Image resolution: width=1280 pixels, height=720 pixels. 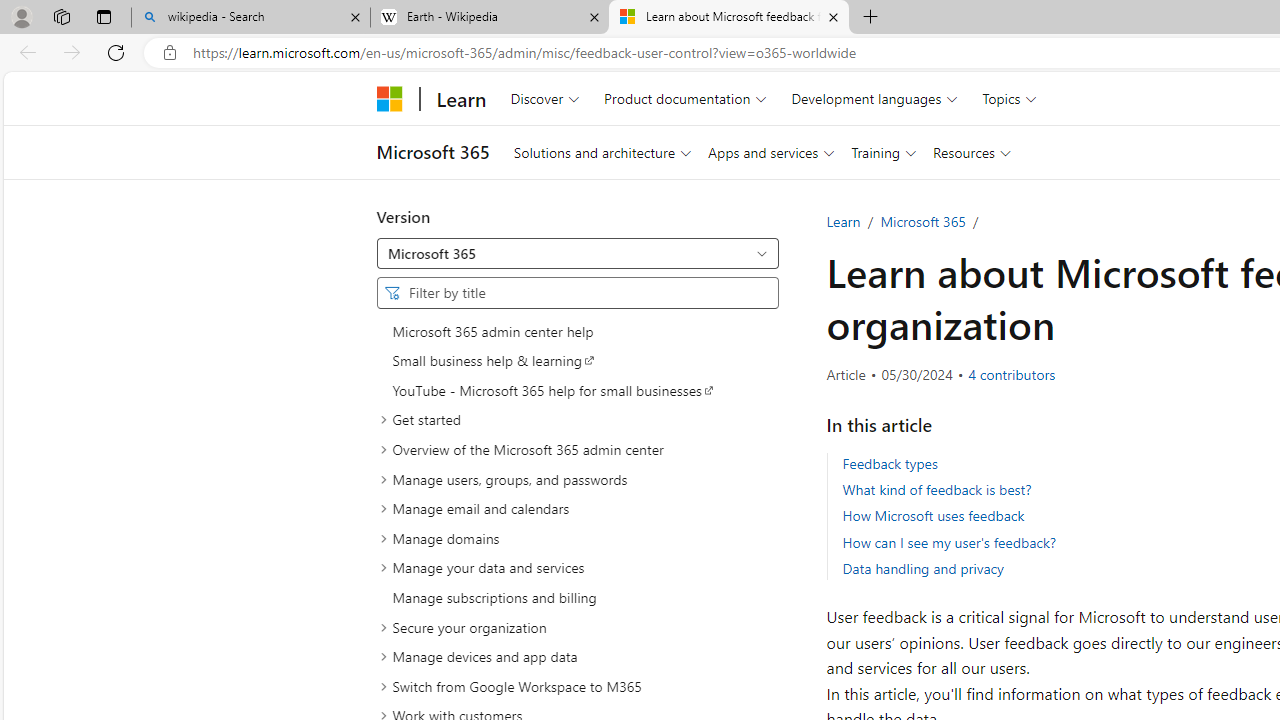 I want to click on Close tab, so click(x=834, y=16).